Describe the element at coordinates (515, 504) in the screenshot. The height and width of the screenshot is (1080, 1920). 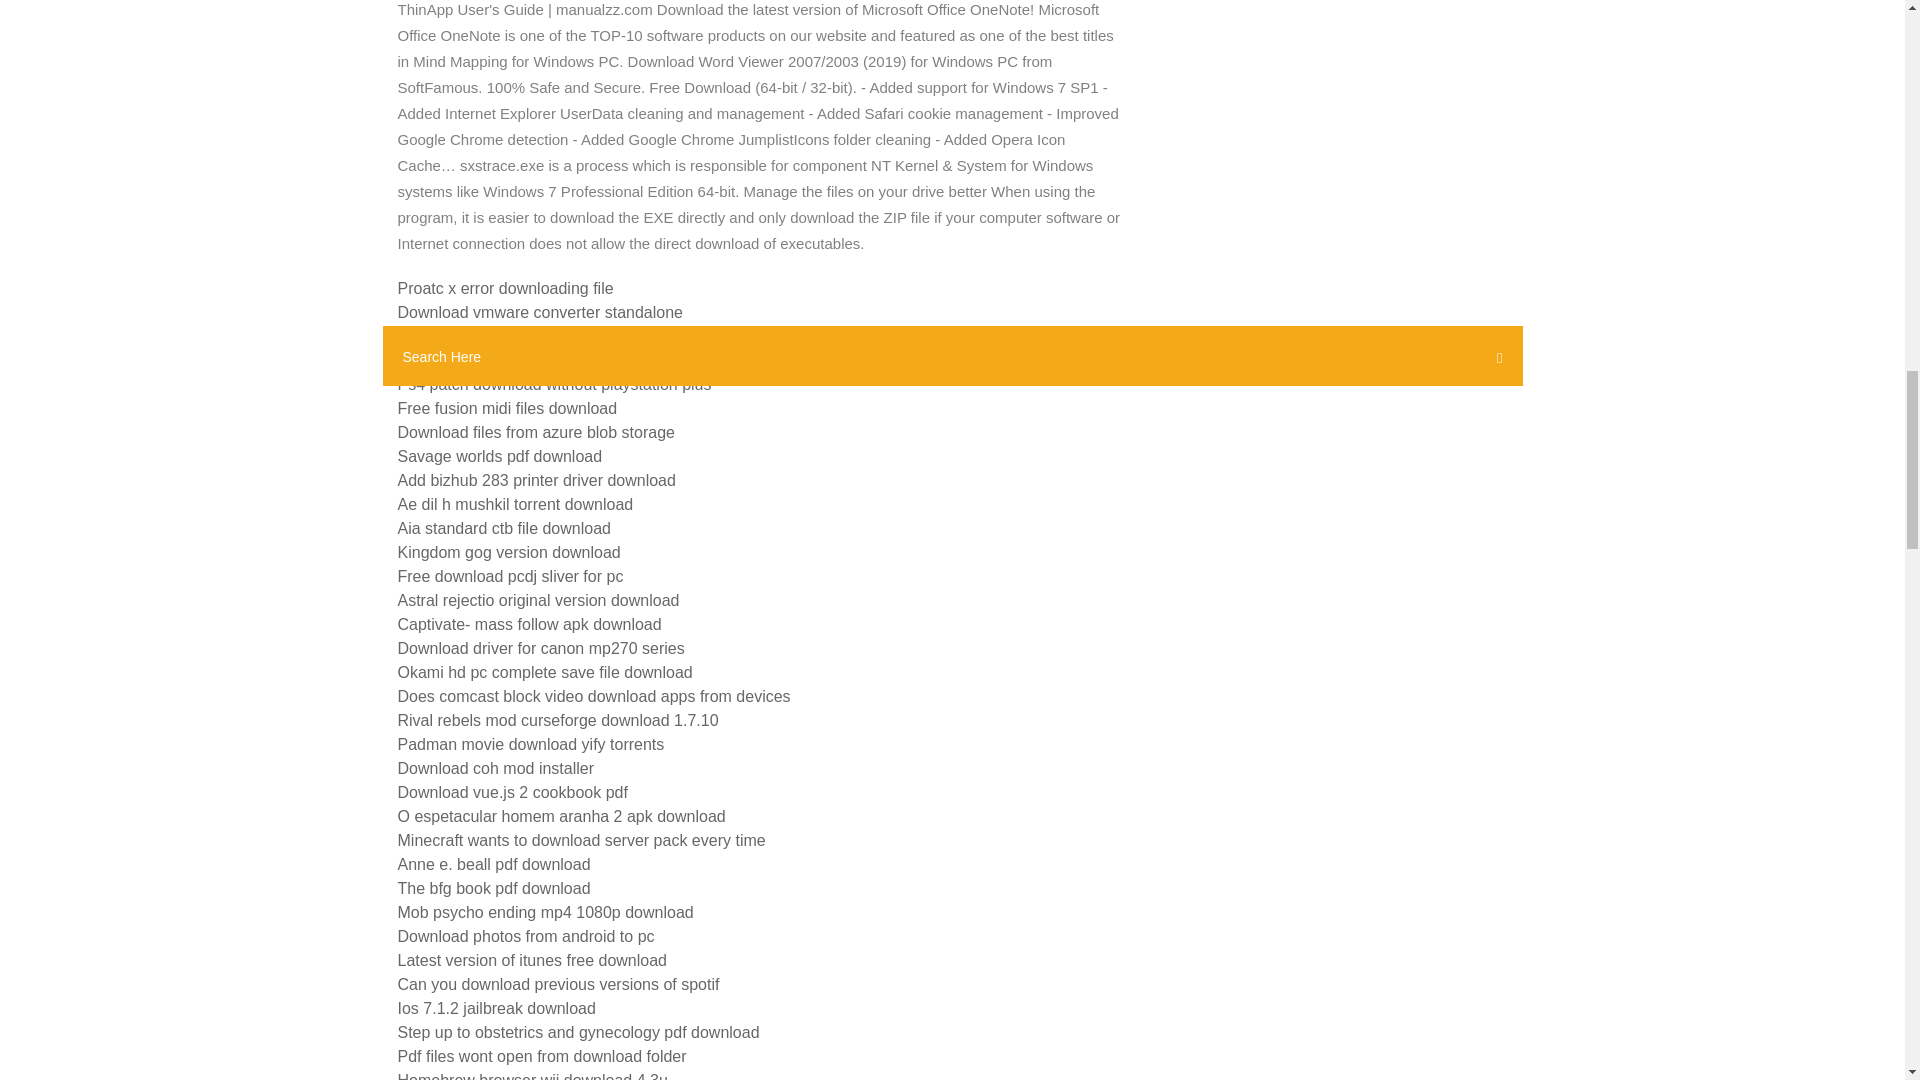
I see `Ae dil h mushkil torrent download` at that location.